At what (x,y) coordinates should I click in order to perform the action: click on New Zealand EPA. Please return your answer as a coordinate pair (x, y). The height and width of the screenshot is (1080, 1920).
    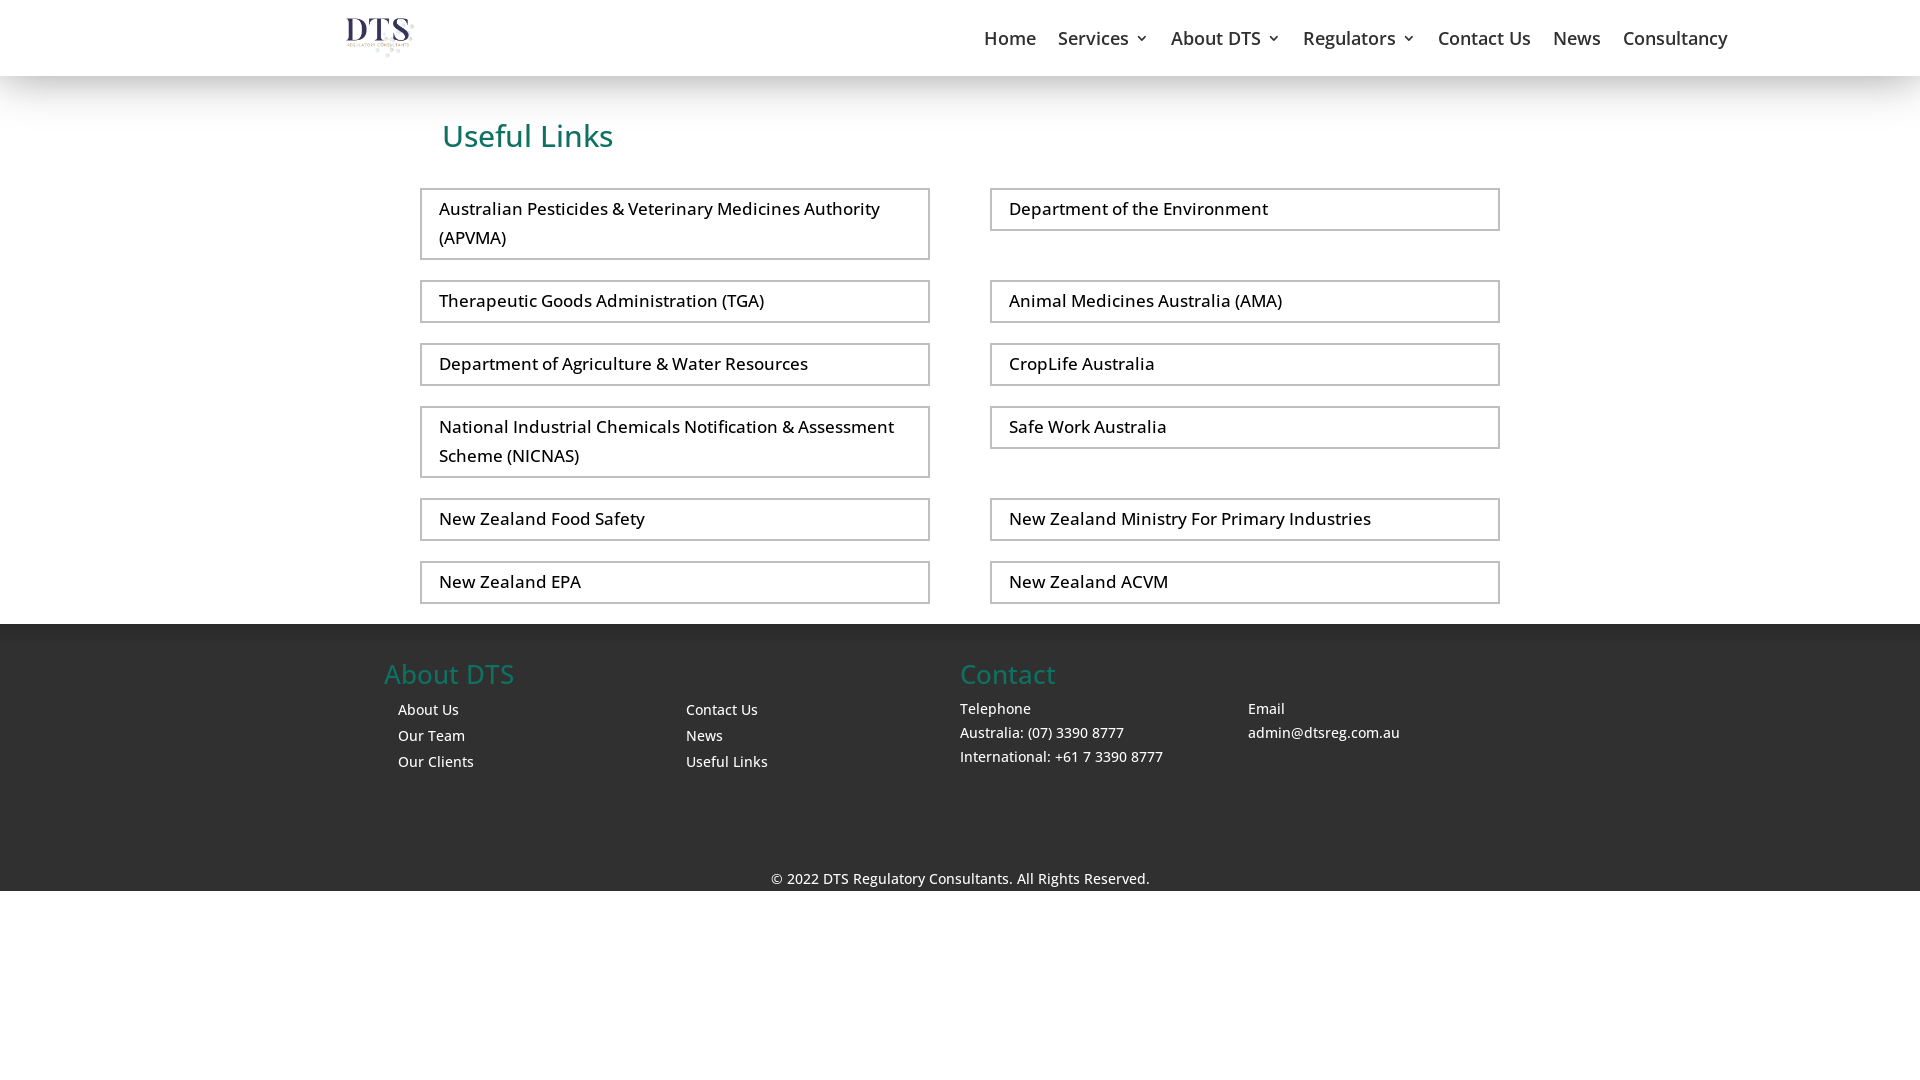
    Looking at the image, I should click on (675, 582).